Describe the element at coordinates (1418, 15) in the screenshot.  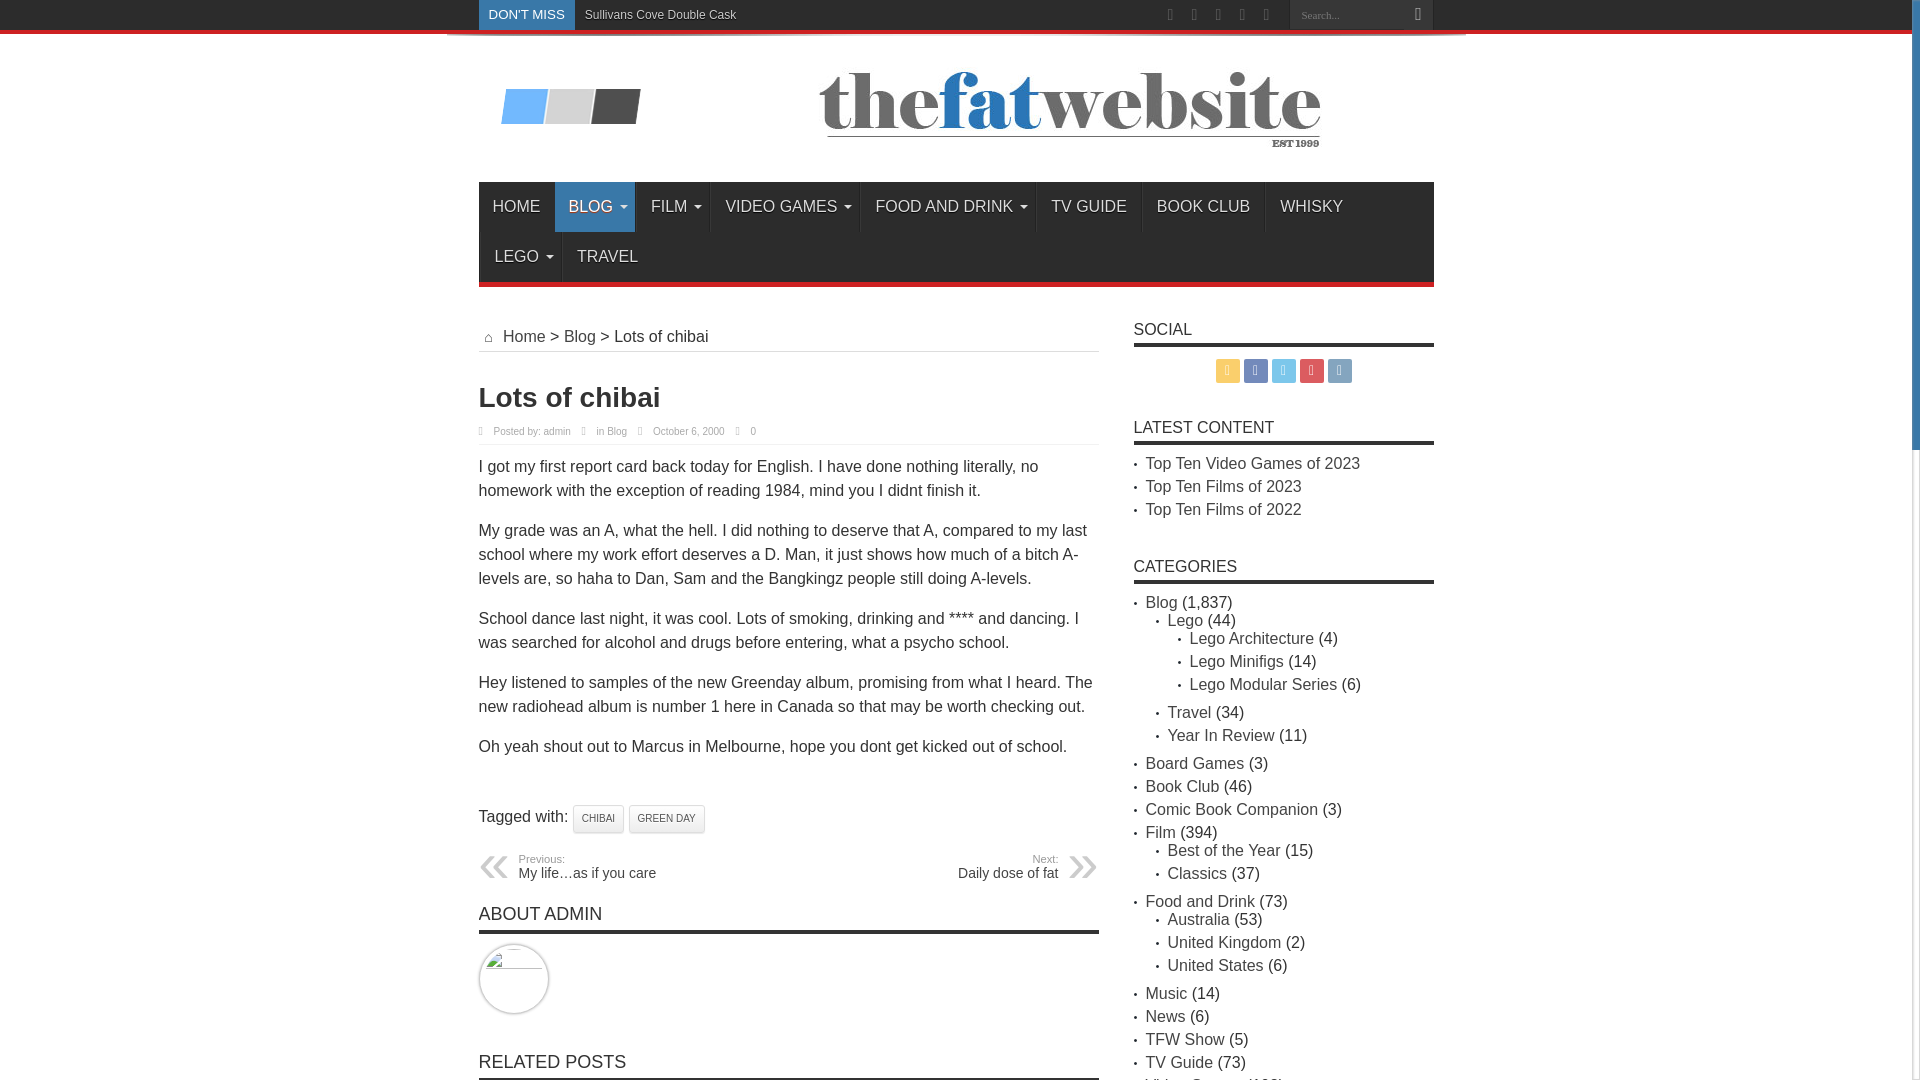
I see `Search` at that location.